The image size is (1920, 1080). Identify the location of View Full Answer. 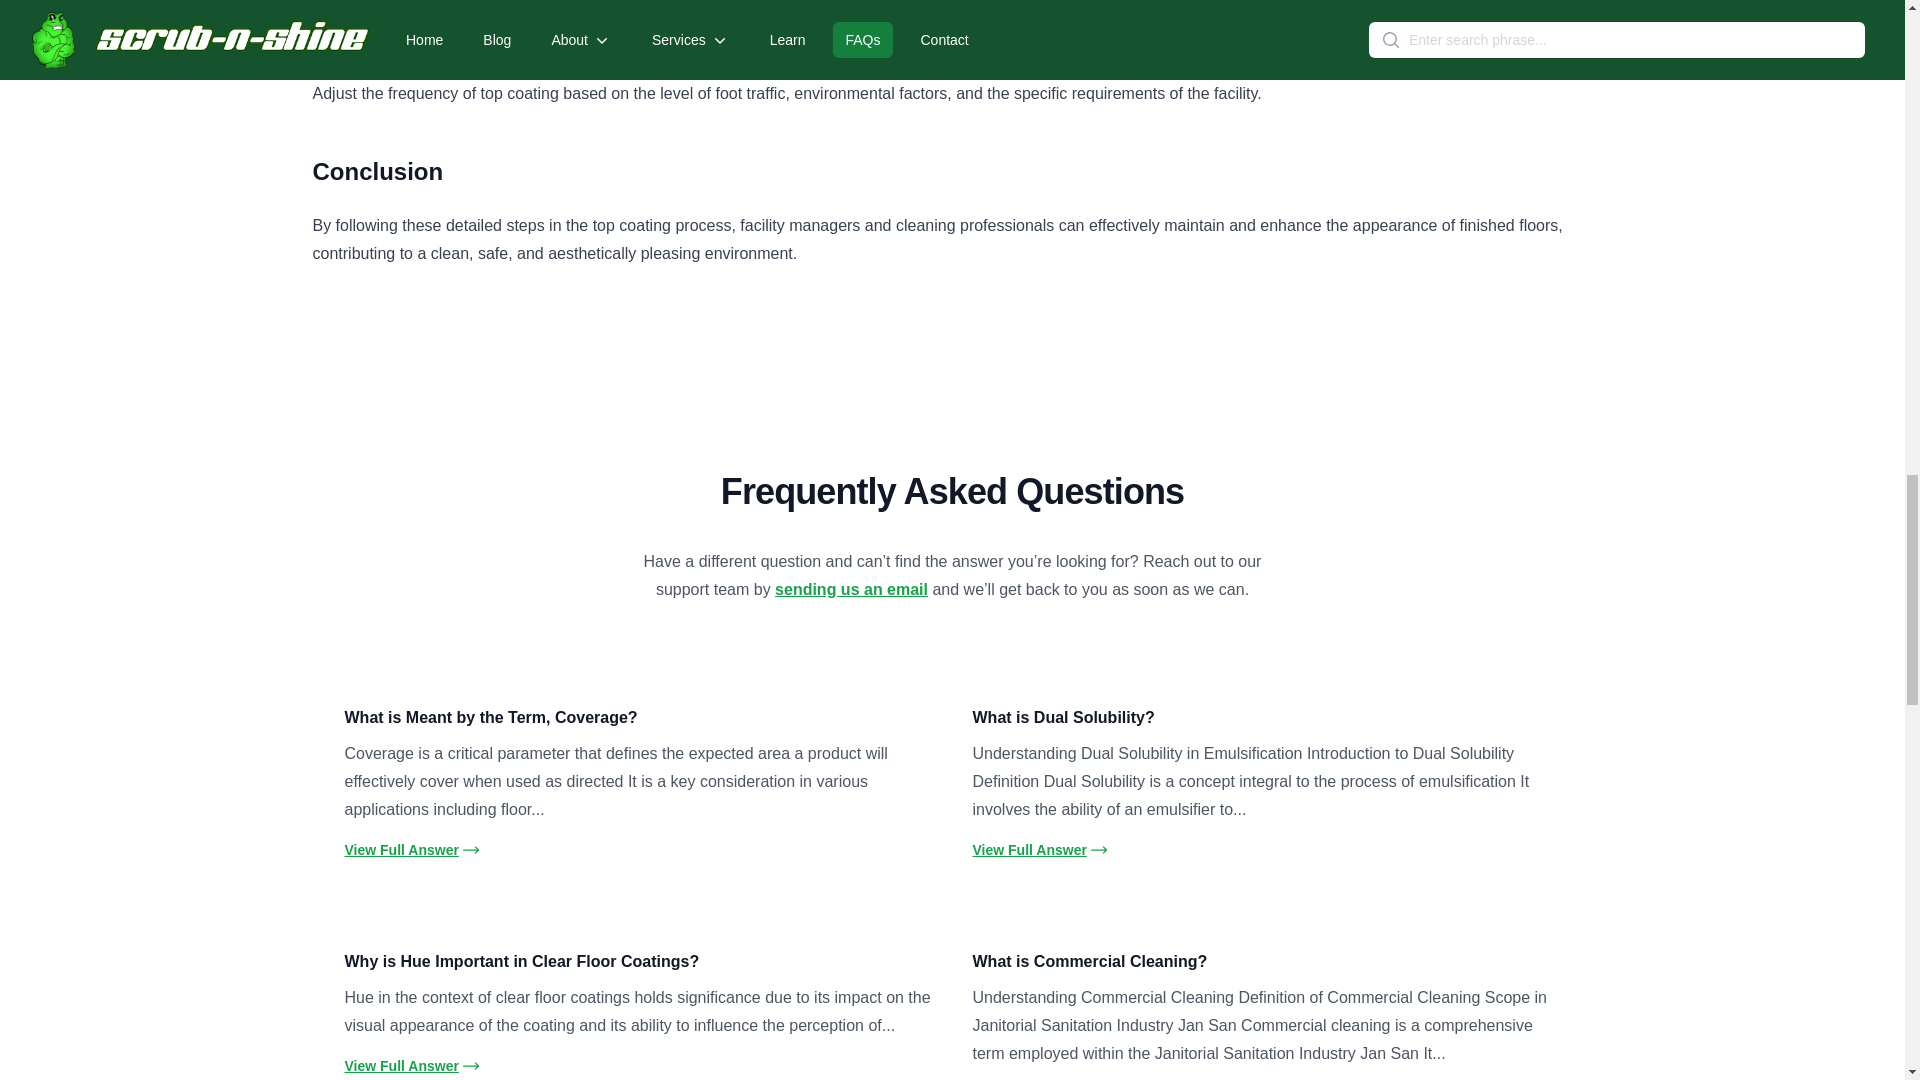
(412, 1066).